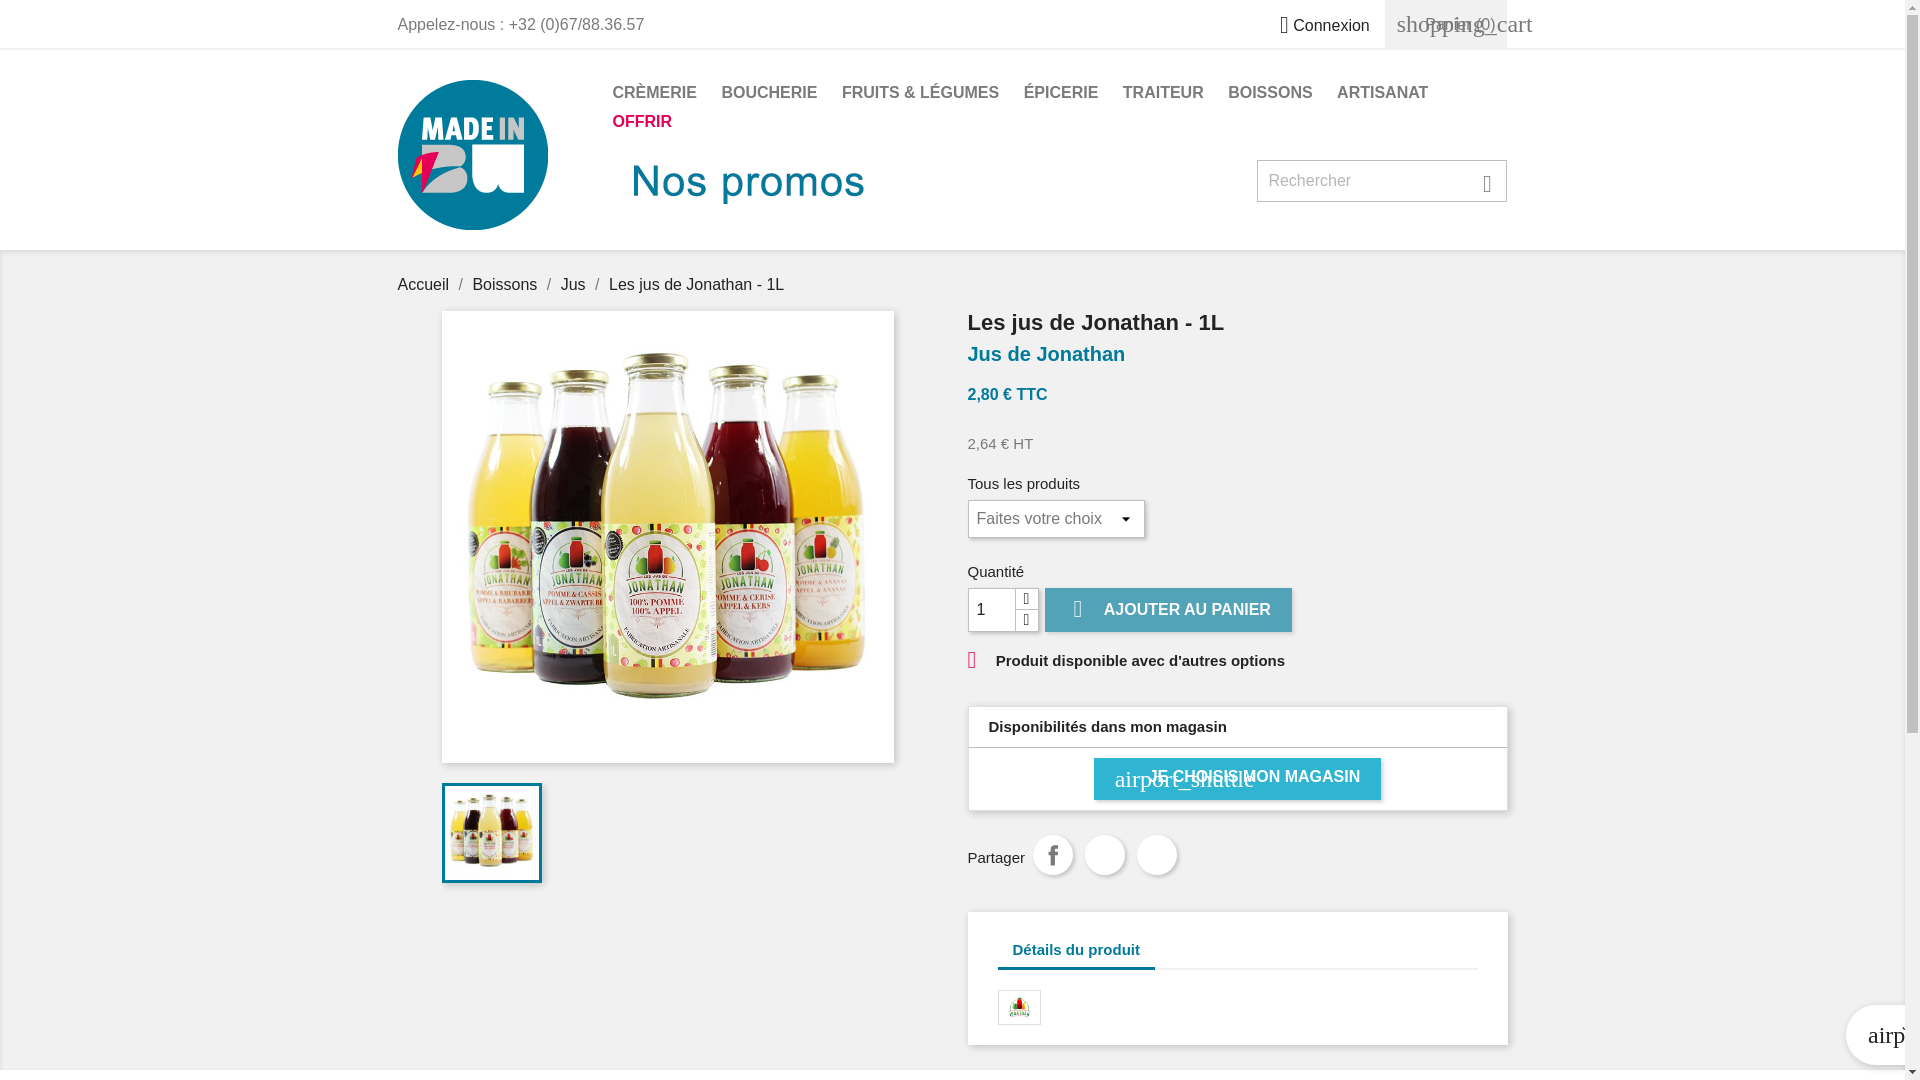 The height and width of the screenshot is (1080, 1920). What do you see at coordinates (696, 284) in the screenshot?
I see `Les jus de Jonathan - 1L` at bounding box center [696, 284].